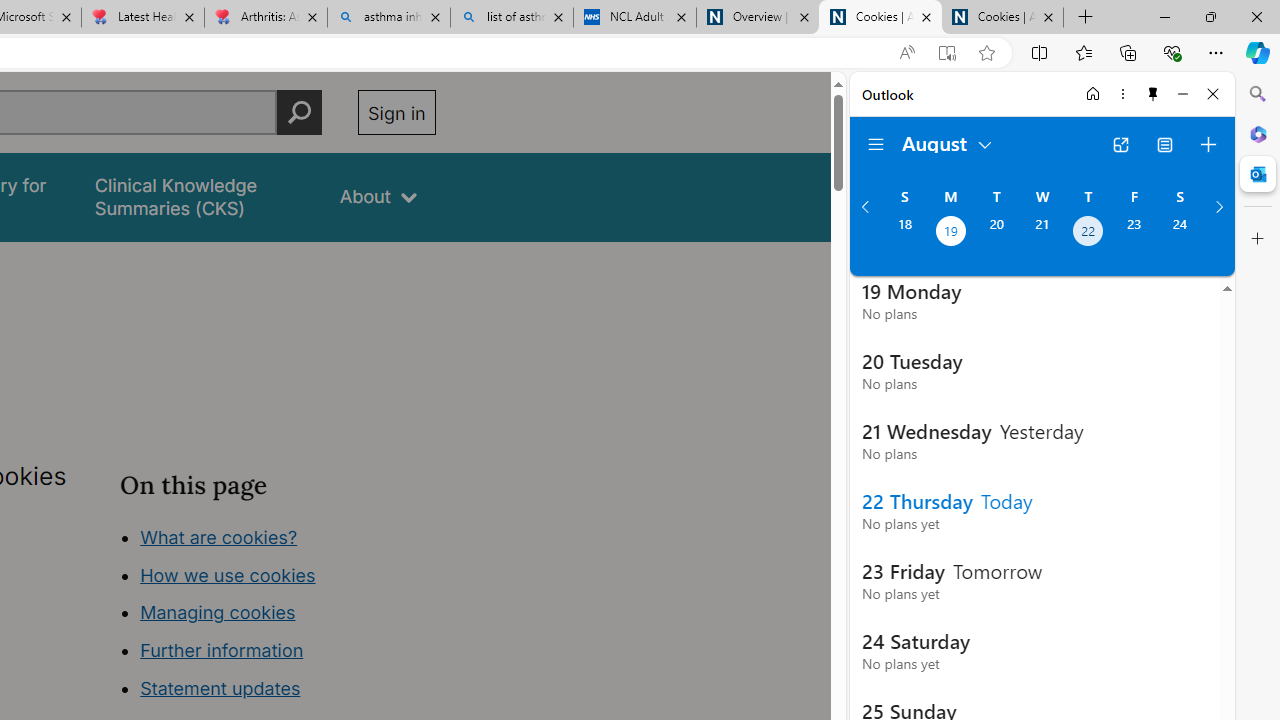  I want to click on Unpin side pane, so click(1153, 94).